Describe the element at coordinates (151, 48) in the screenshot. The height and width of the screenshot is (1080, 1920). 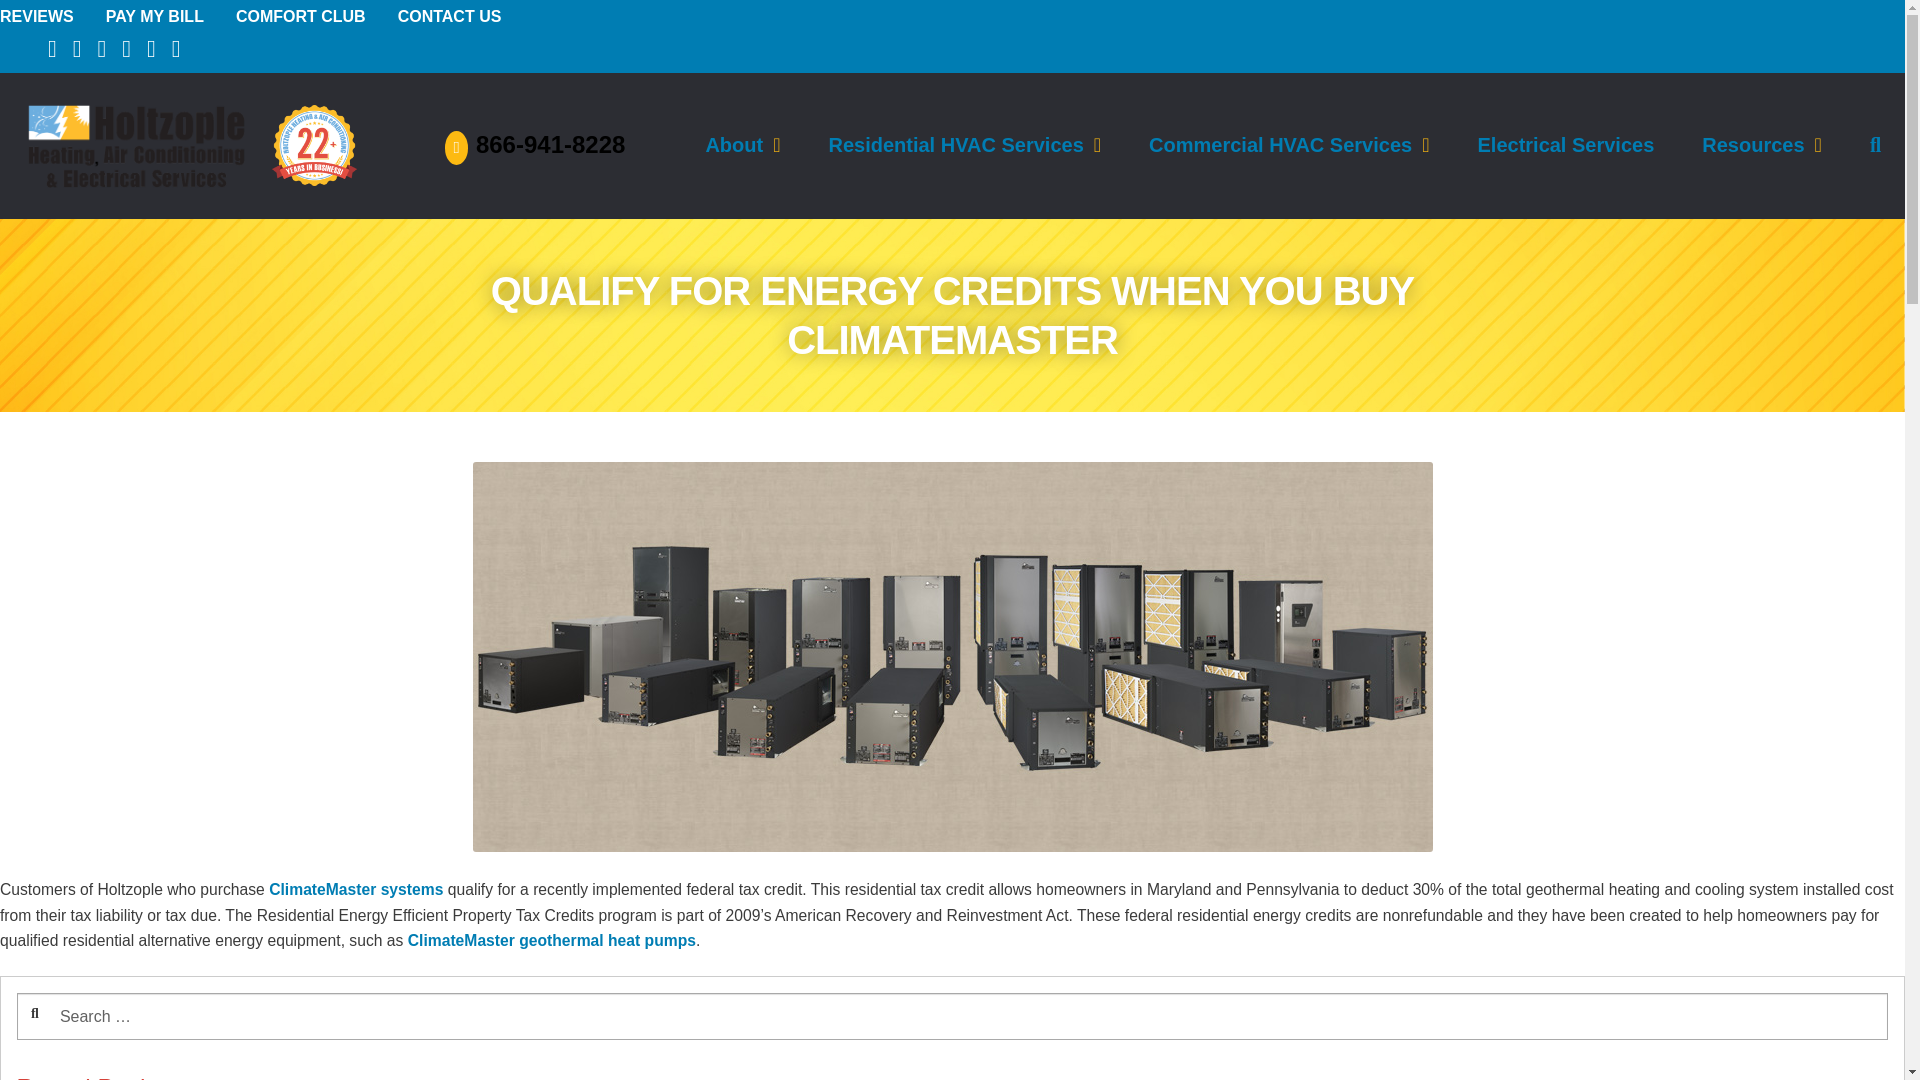
I see `LinkedIn, open in a new tab` at that location.